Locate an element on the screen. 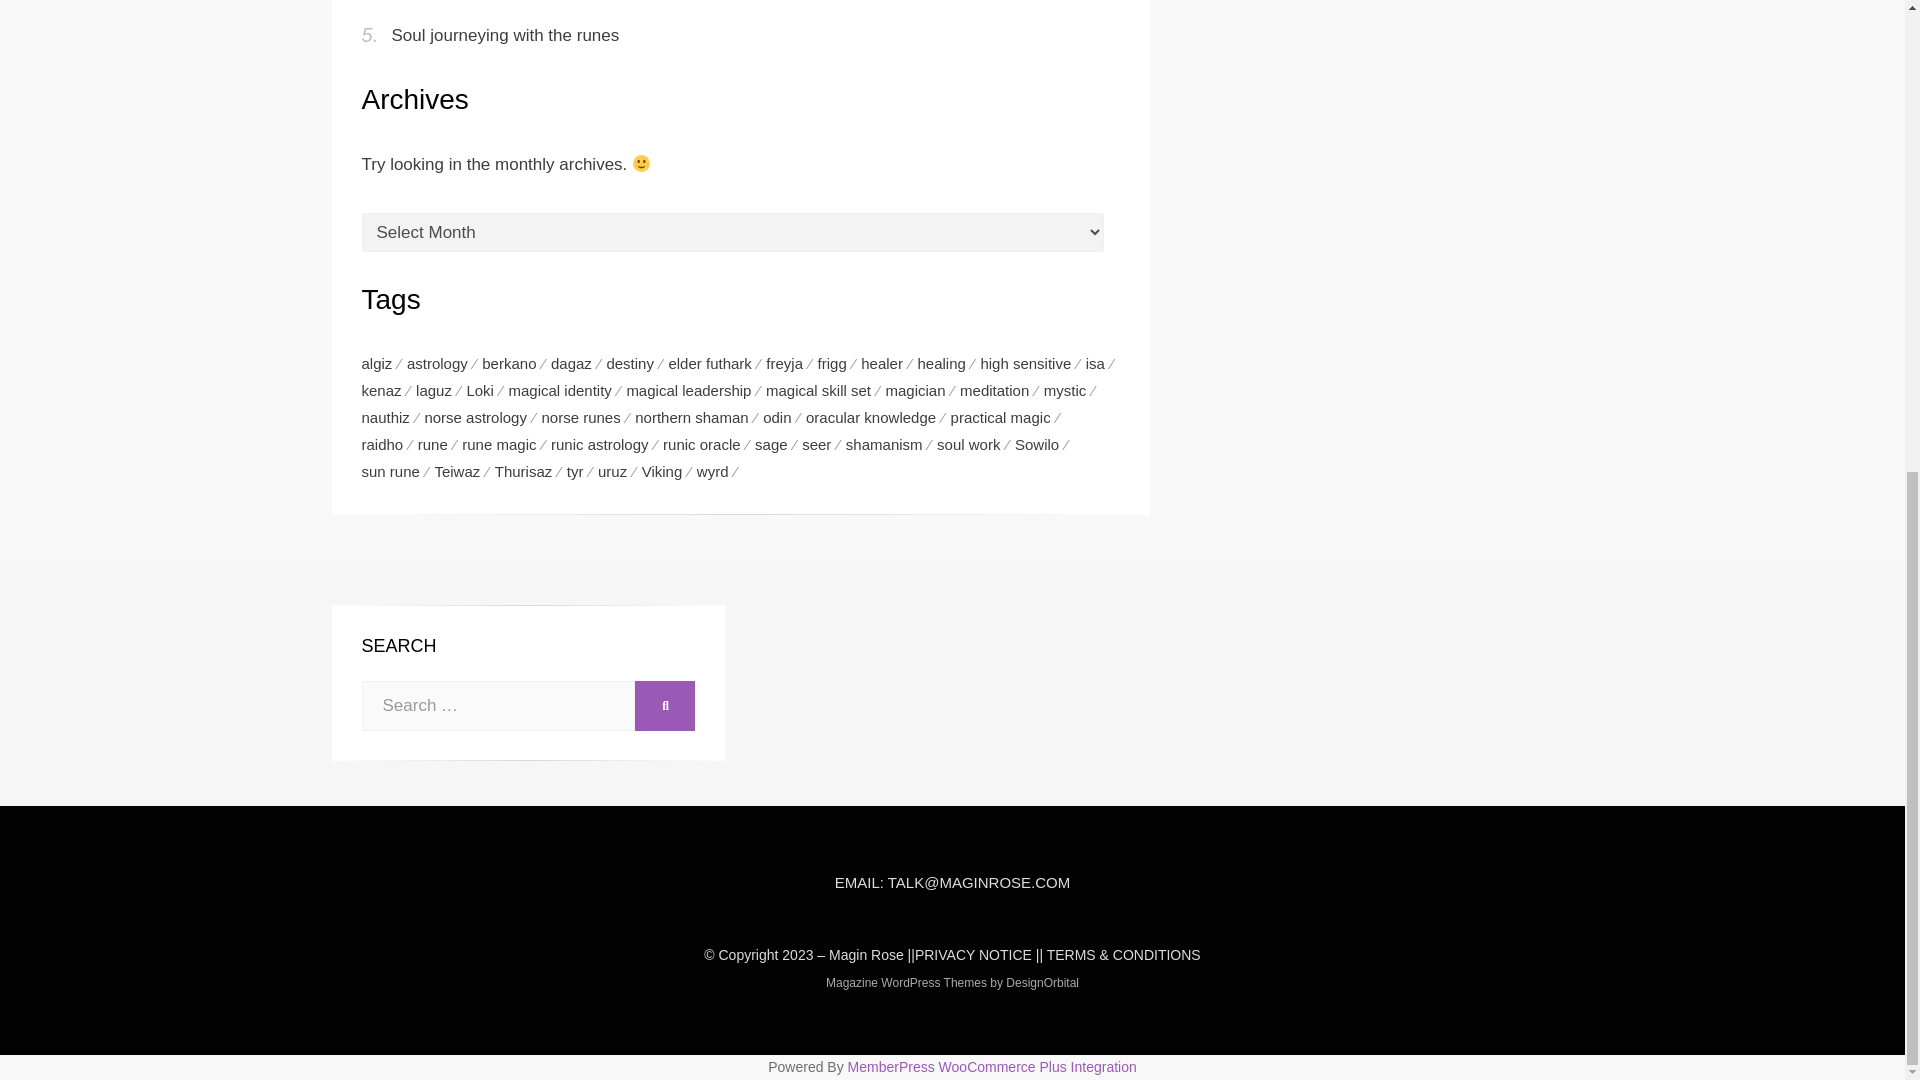 The image size is (1920, 1080). dagaz is located at coordinates (578, 362).